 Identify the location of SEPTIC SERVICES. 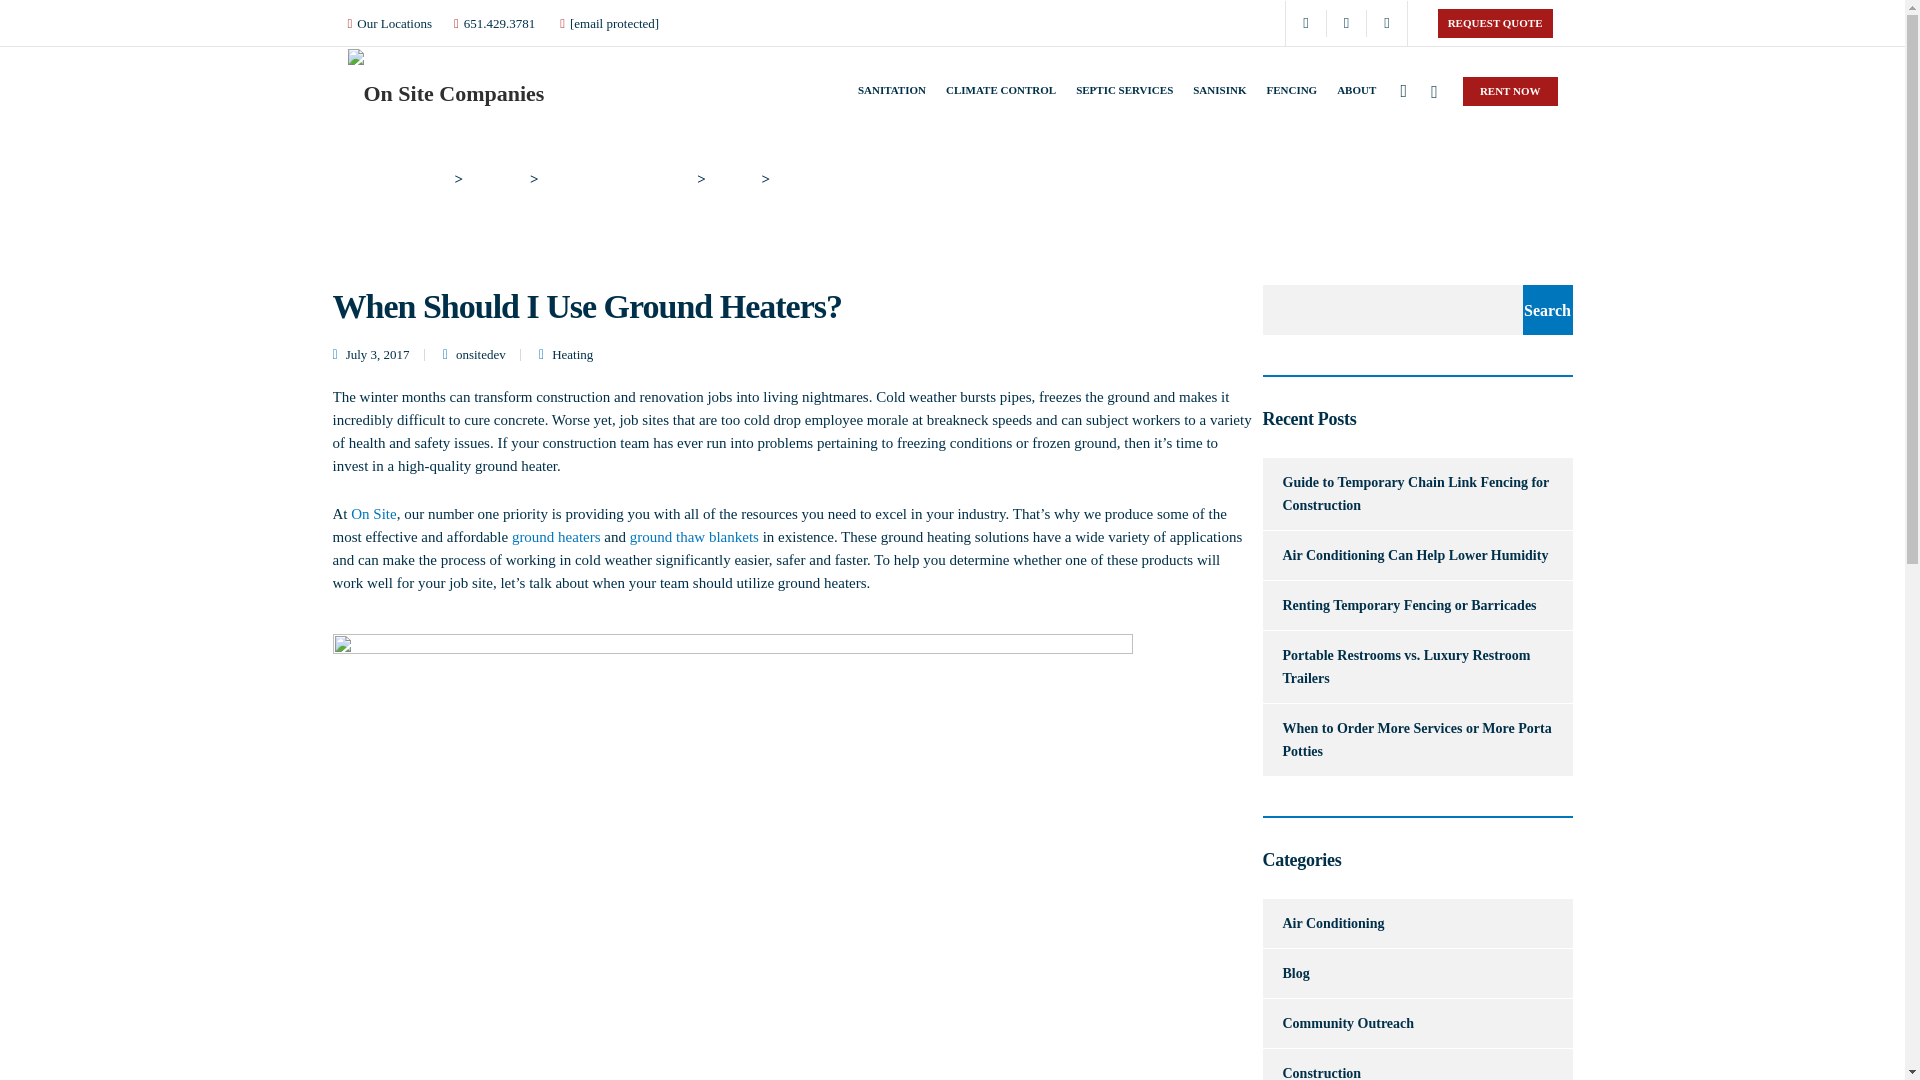
(1124, 89).